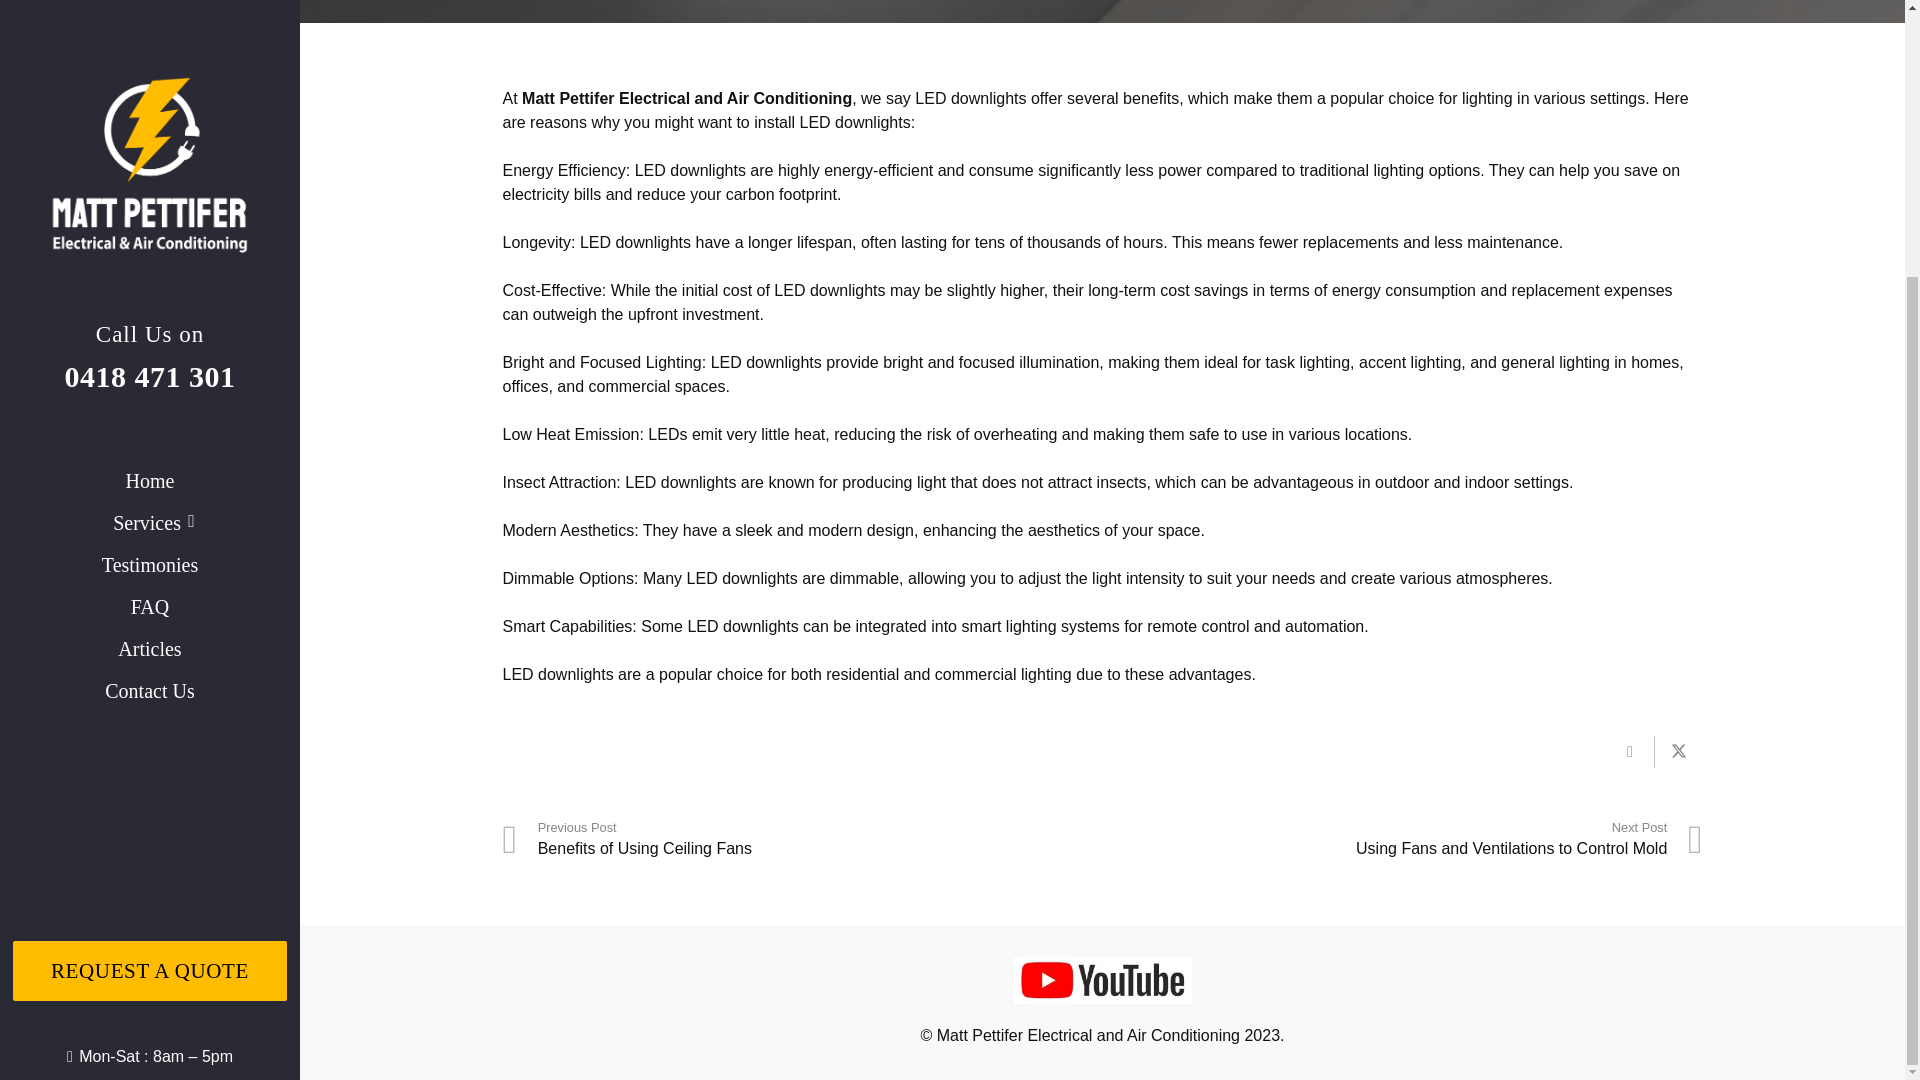 Image resolution: width=1920 pixels, height=1080 pixels. Describe the element at coordinates (150, 122) in the screenshot. I see `Using Fans and Ventilations to Control Mold` at that location.